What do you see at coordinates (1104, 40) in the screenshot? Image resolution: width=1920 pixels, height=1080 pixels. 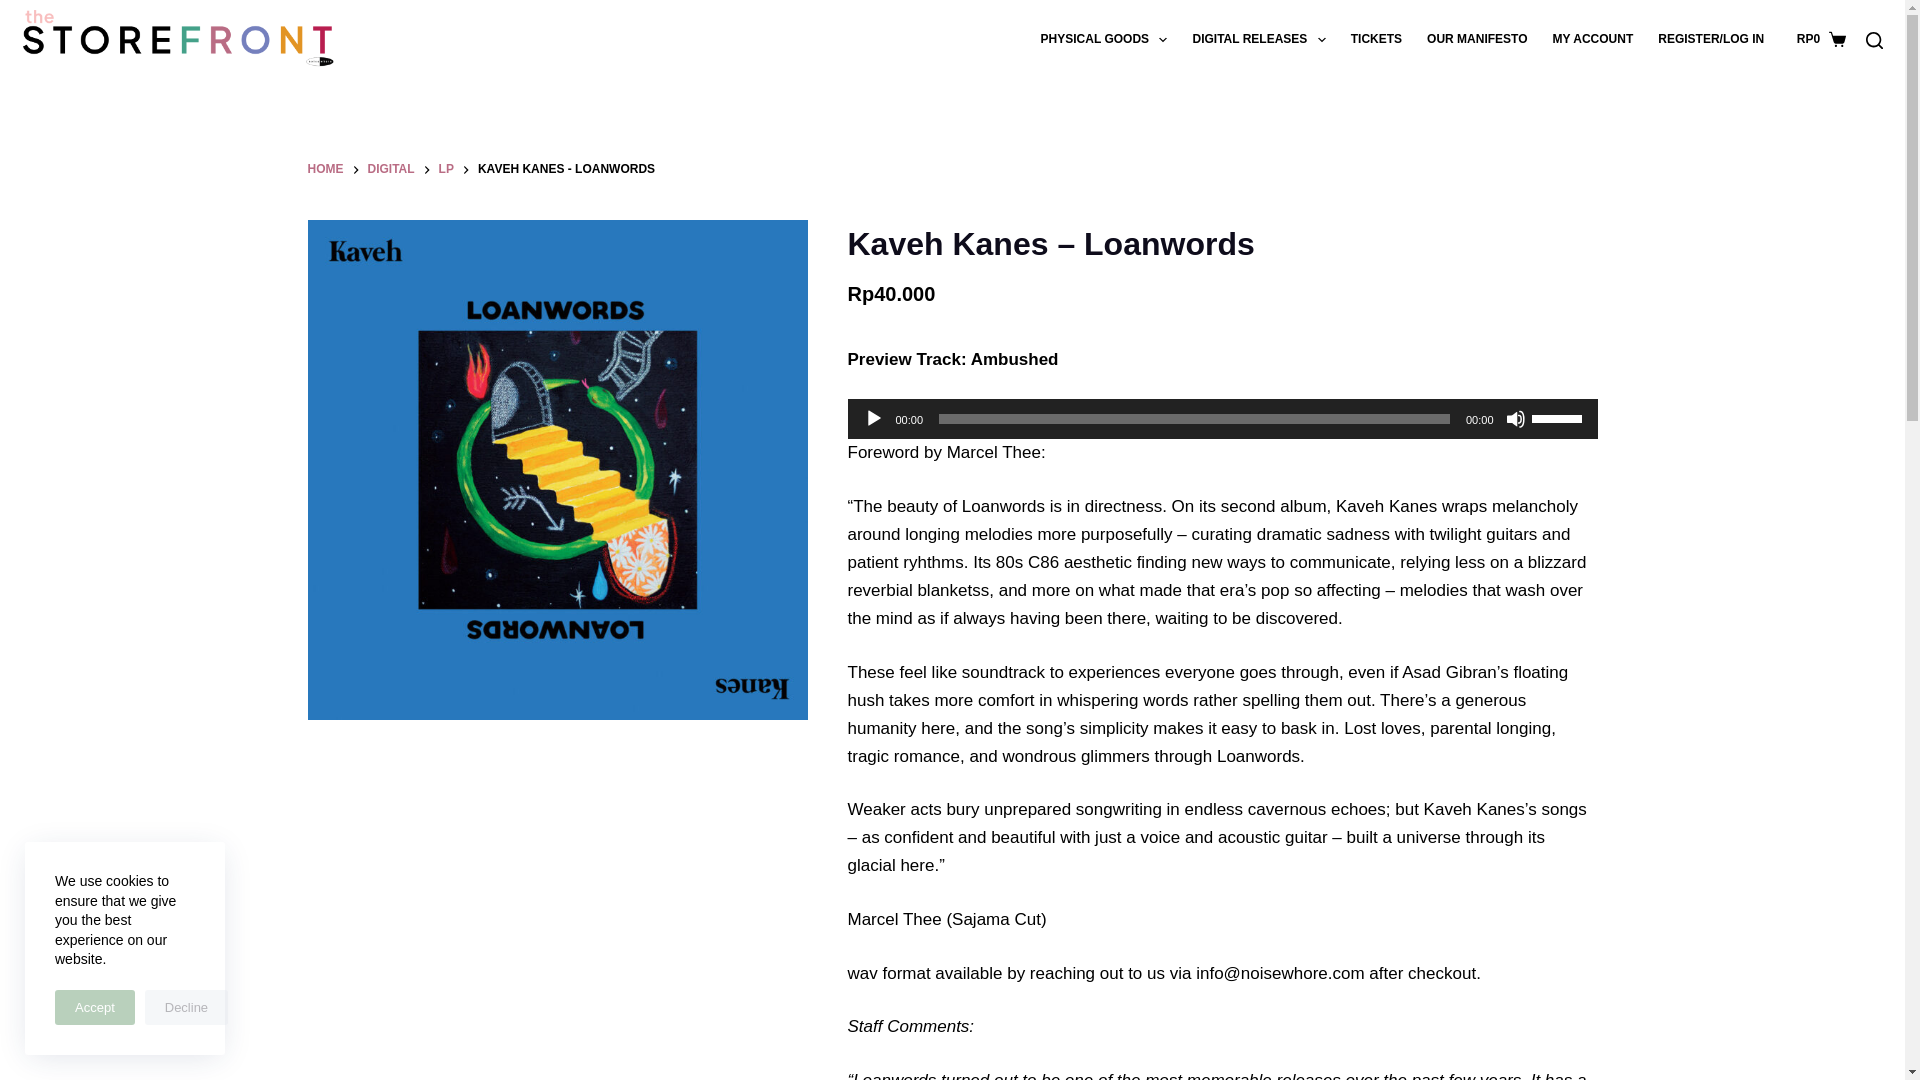 I see `PHYSICAL GOODS` at bounding box center [1104, 40].